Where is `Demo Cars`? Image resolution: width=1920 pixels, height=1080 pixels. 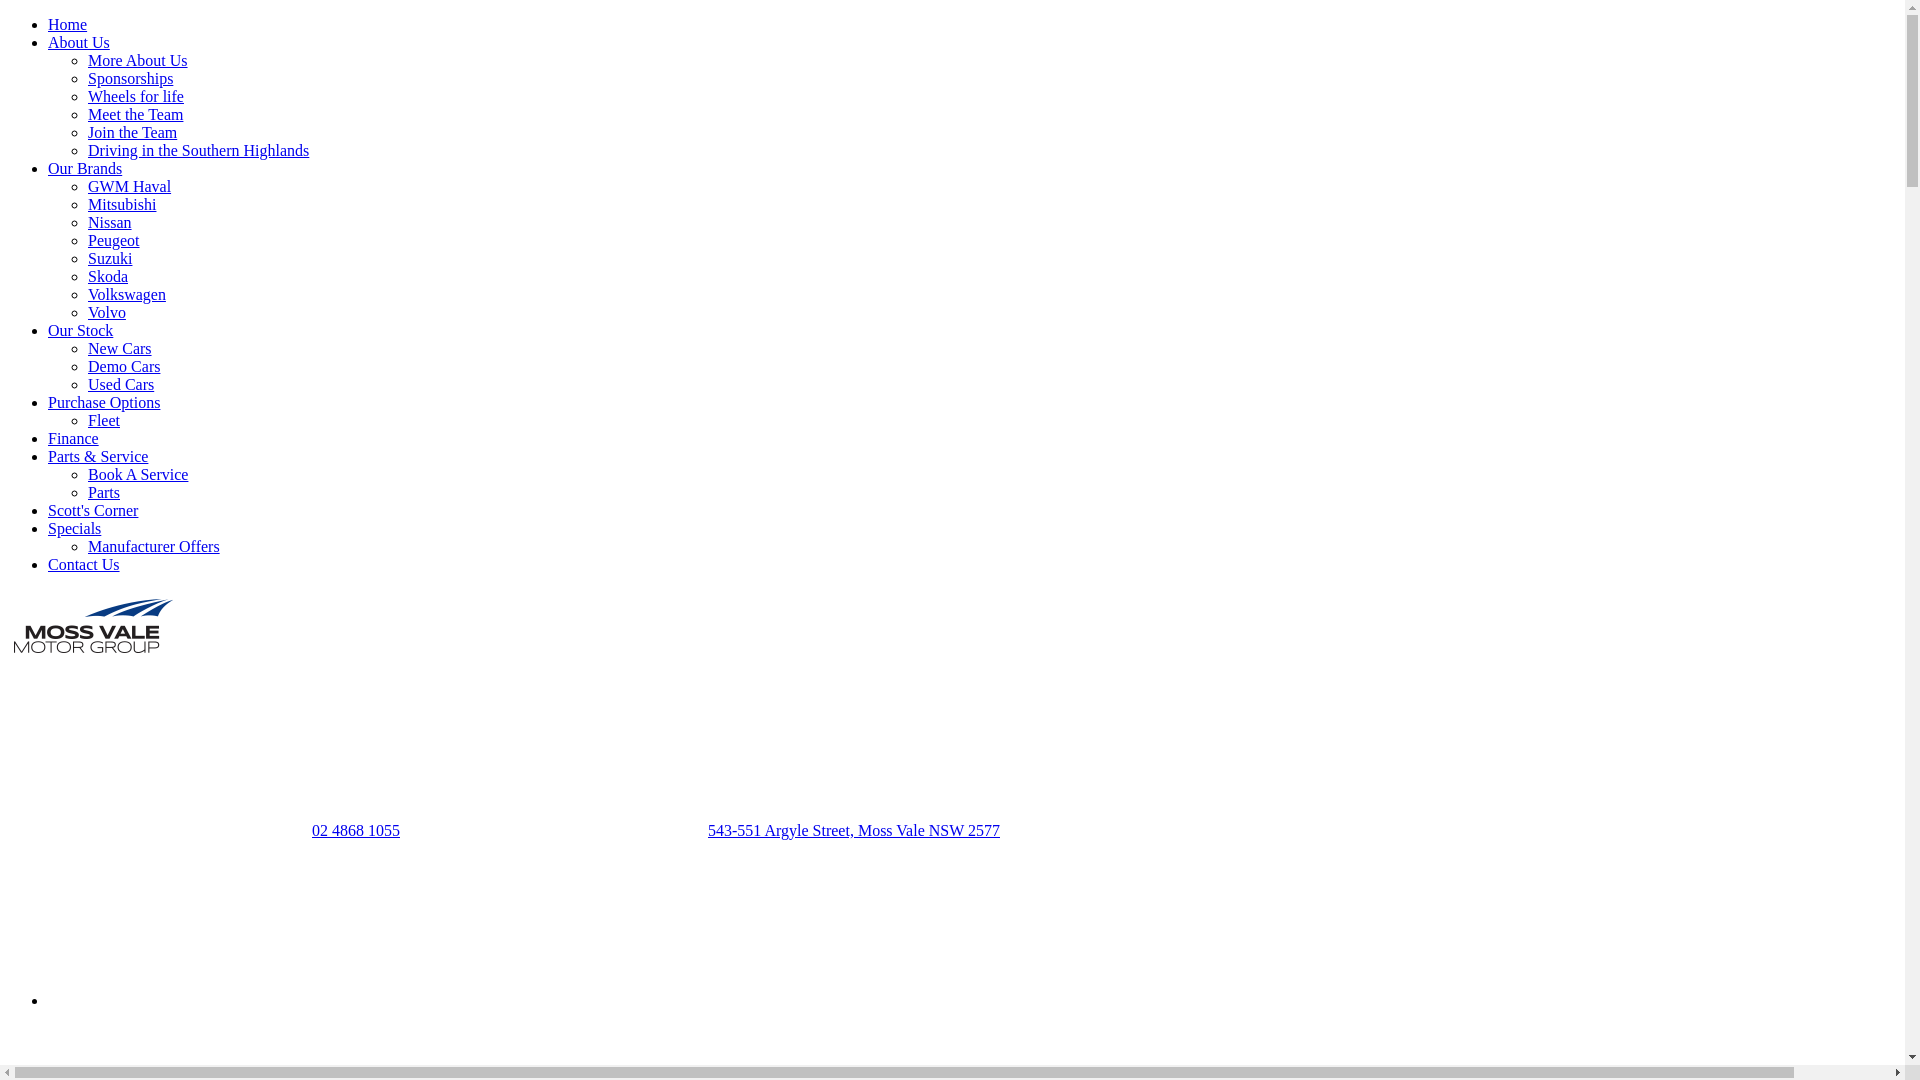 Demo Cars is located at coordinates (124, 366).